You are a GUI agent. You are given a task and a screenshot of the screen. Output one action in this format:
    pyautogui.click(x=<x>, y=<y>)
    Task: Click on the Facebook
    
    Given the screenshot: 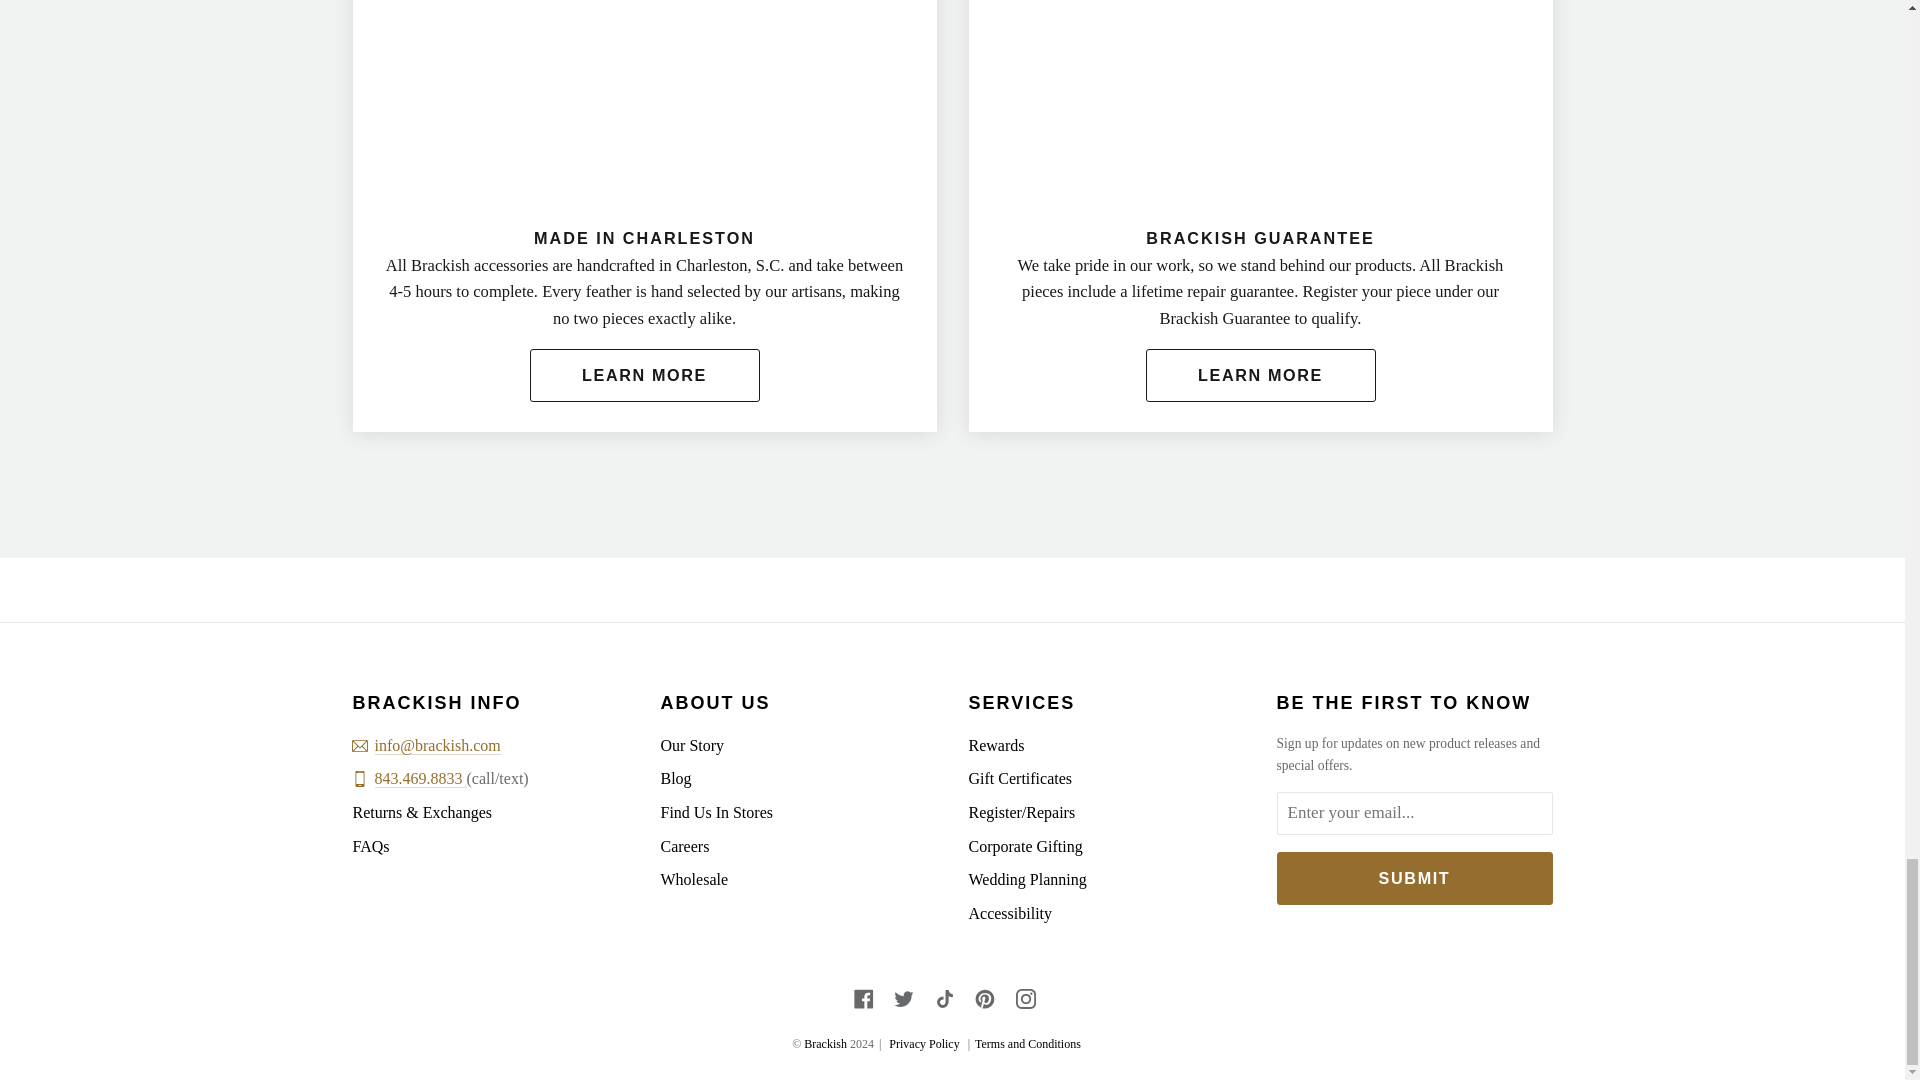 What is the action you would take?
    pyautogui.click(x=864, y=998)
    